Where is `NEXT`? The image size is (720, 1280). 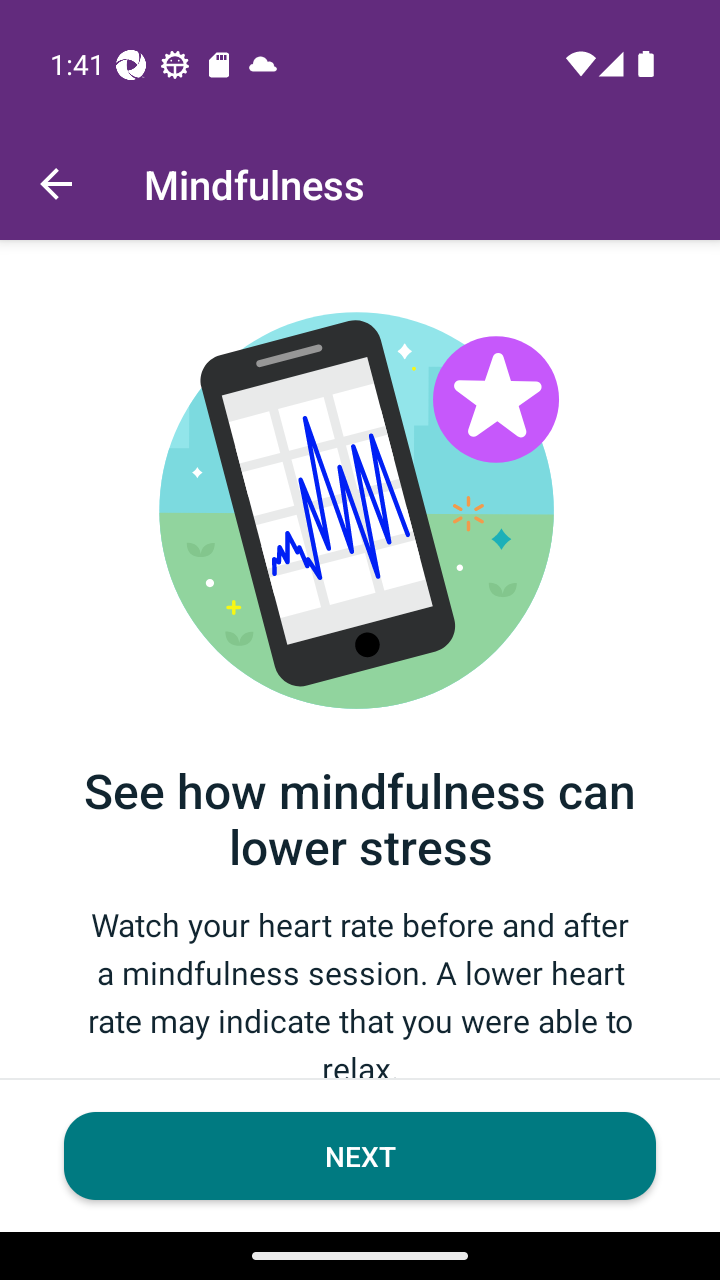 NEXT is located at coordinates (360, 1156).